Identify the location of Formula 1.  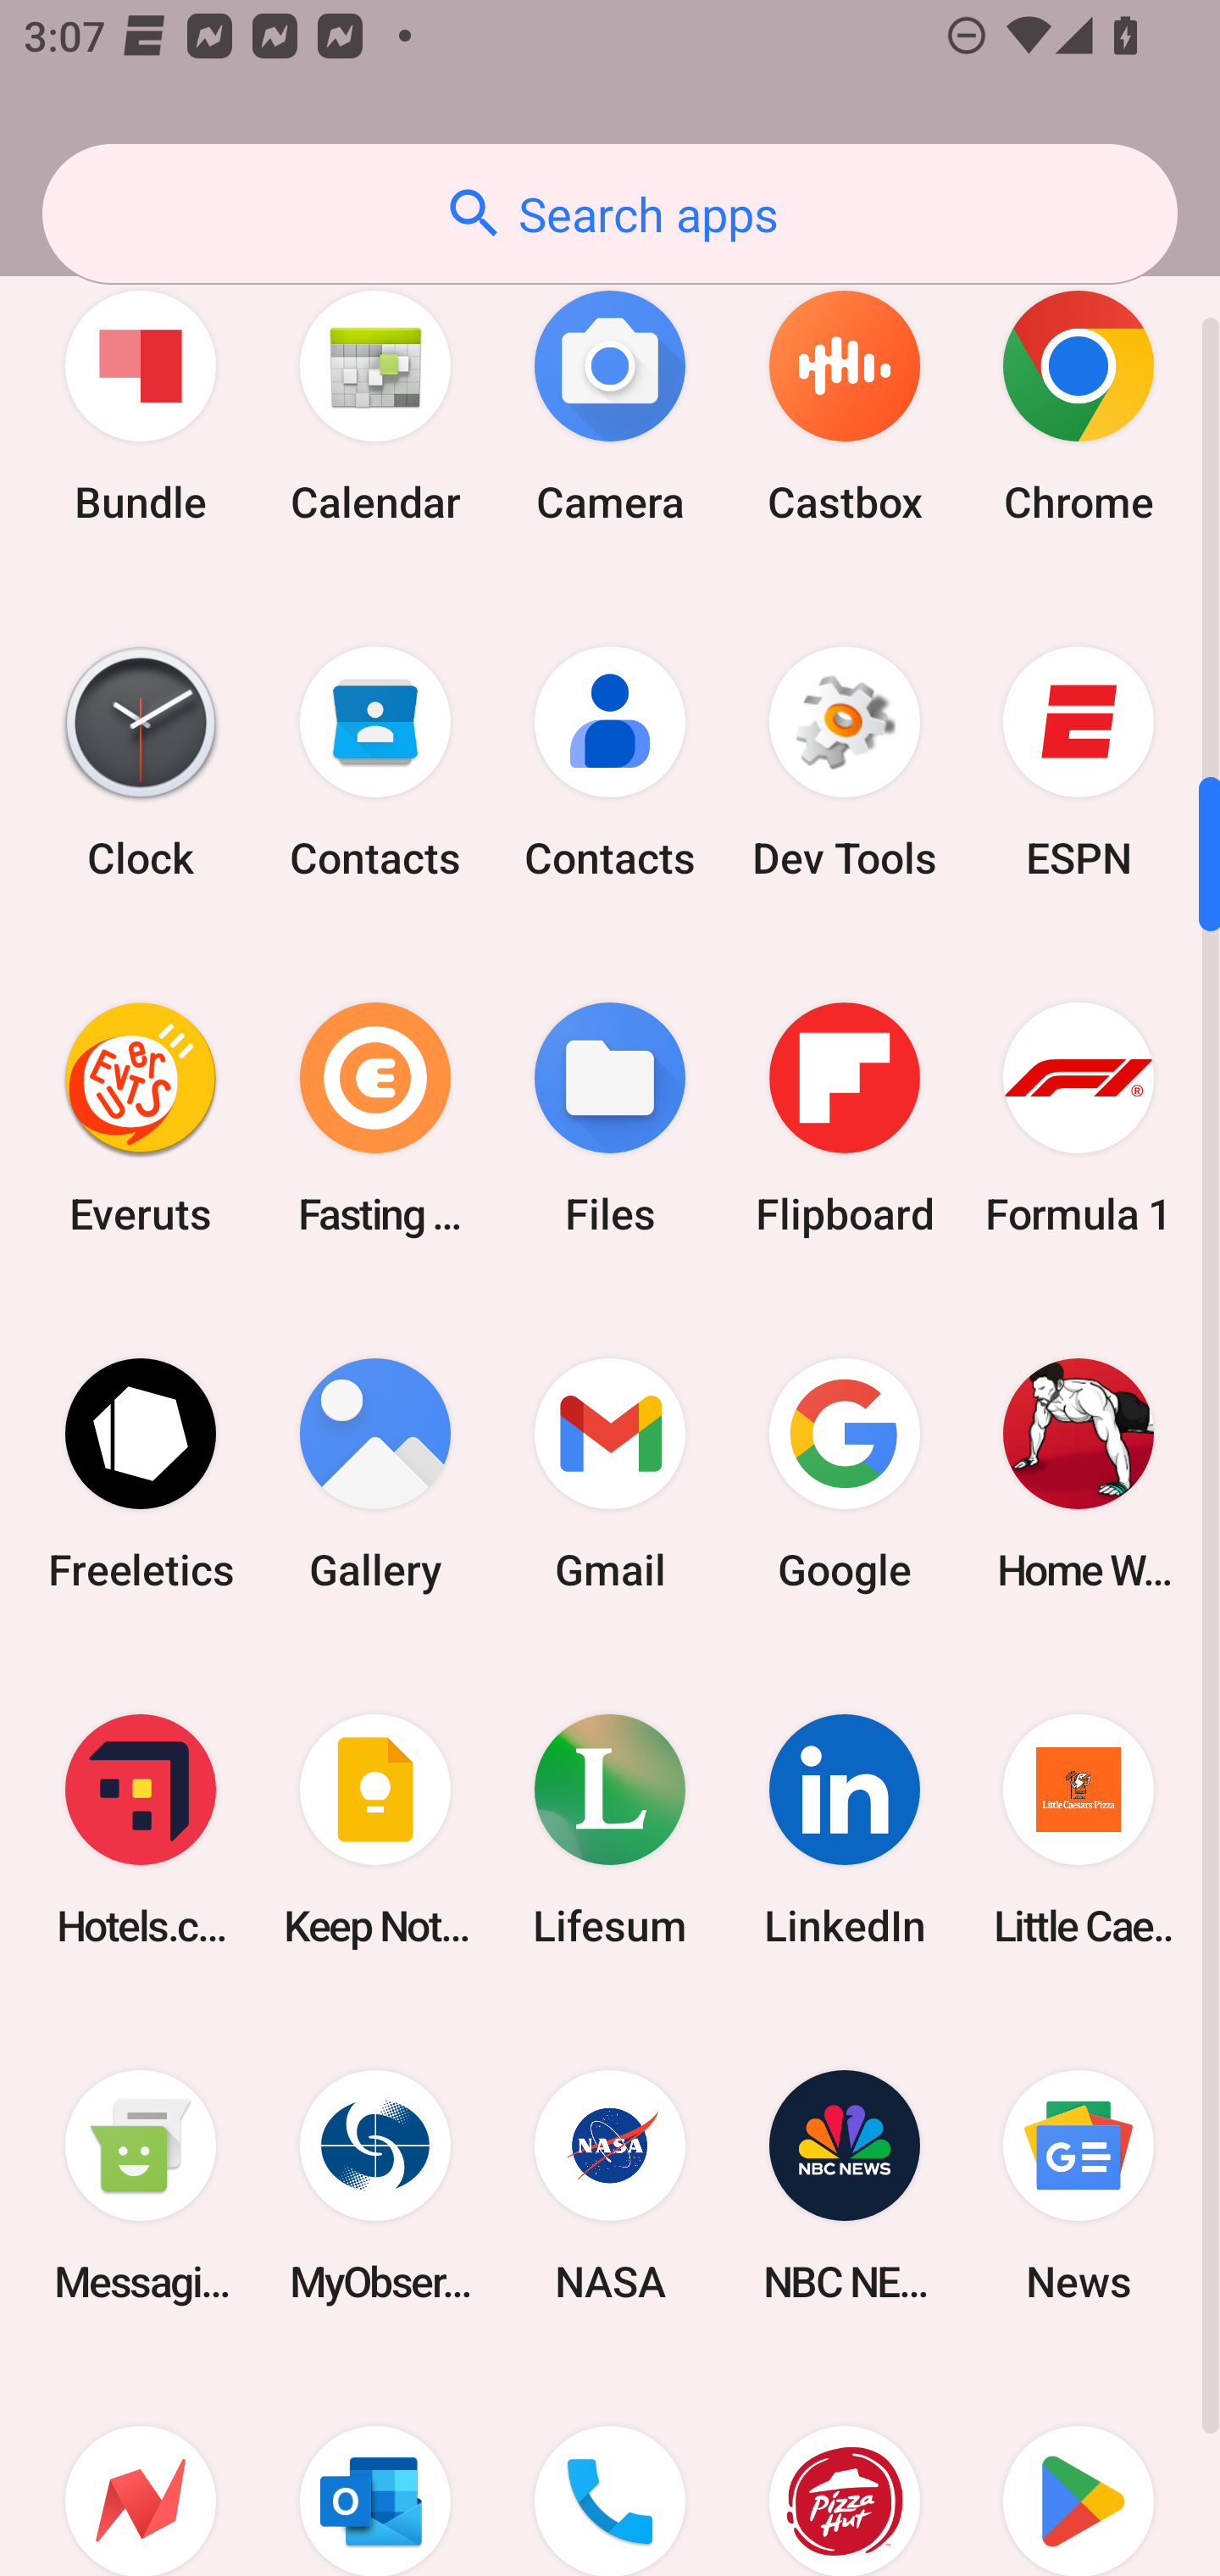
(1079, 1118).